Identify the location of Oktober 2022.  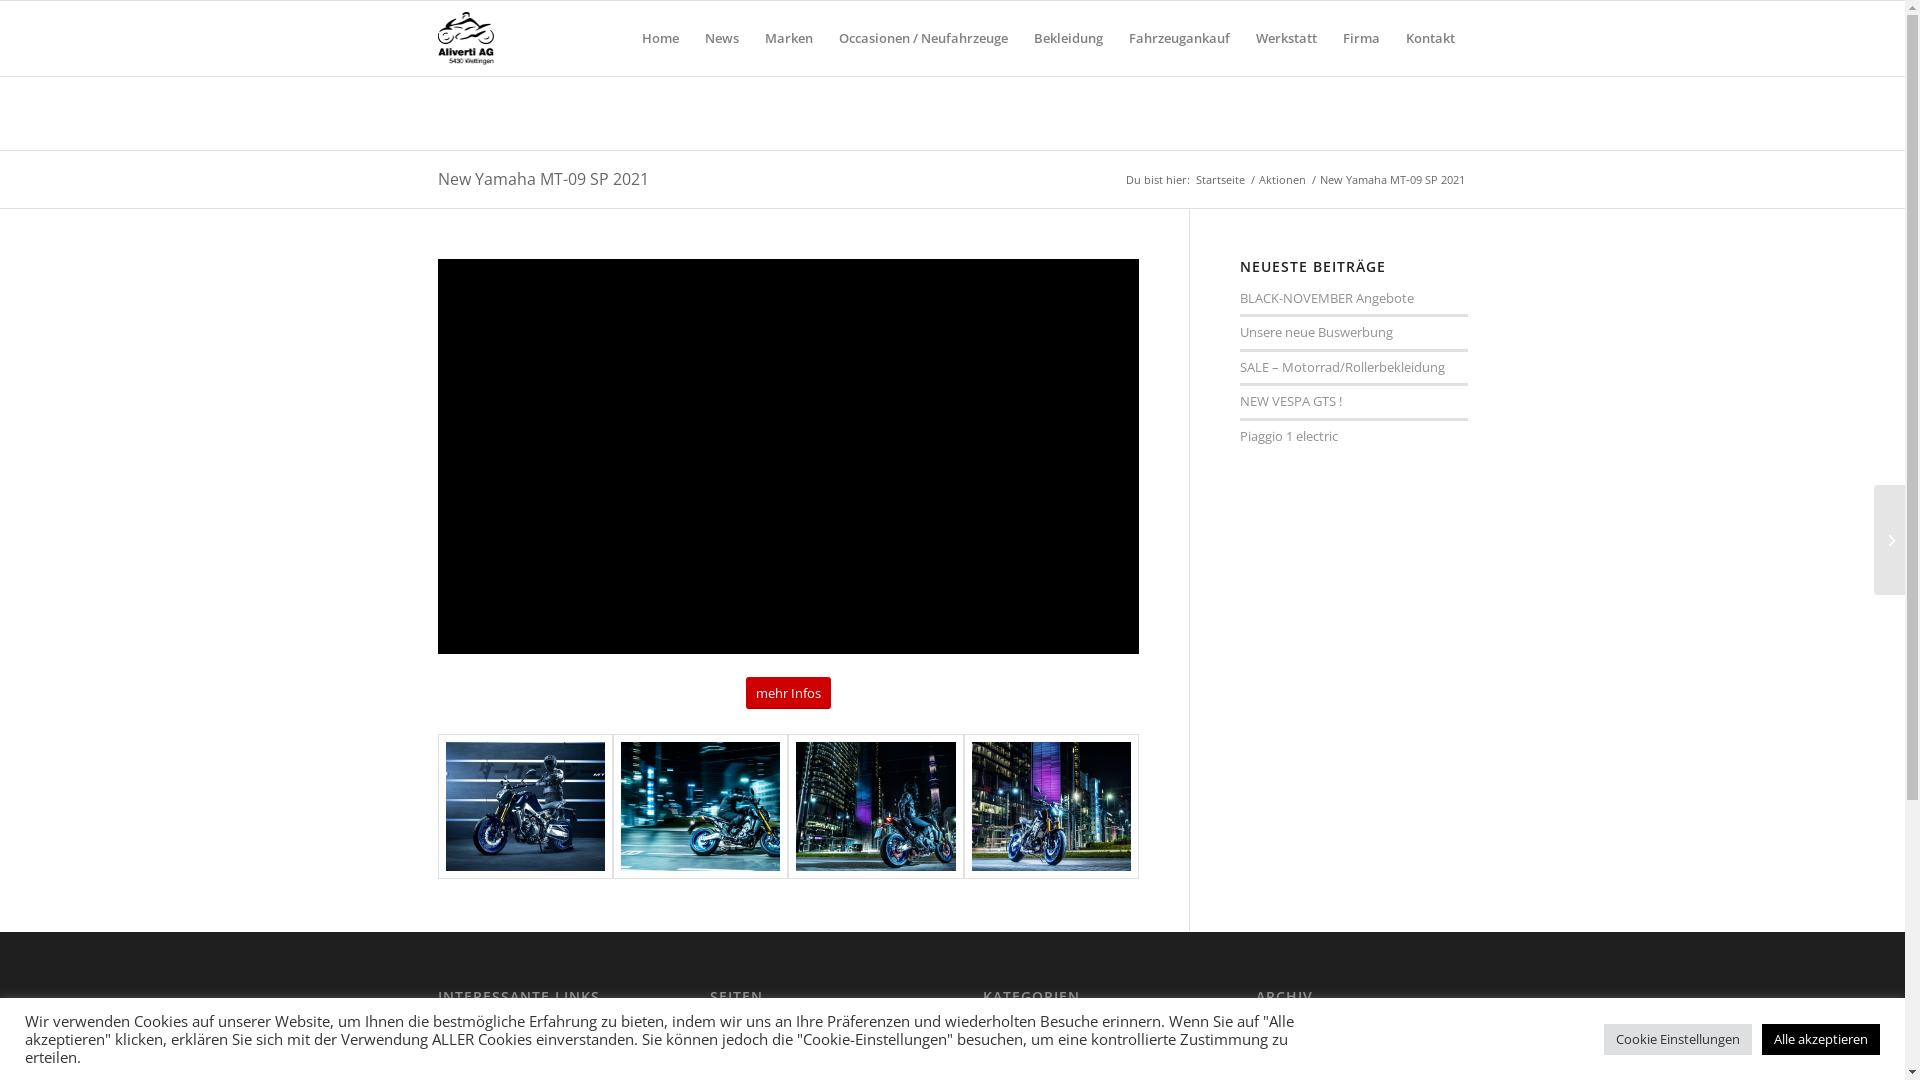
(1296, 1065).